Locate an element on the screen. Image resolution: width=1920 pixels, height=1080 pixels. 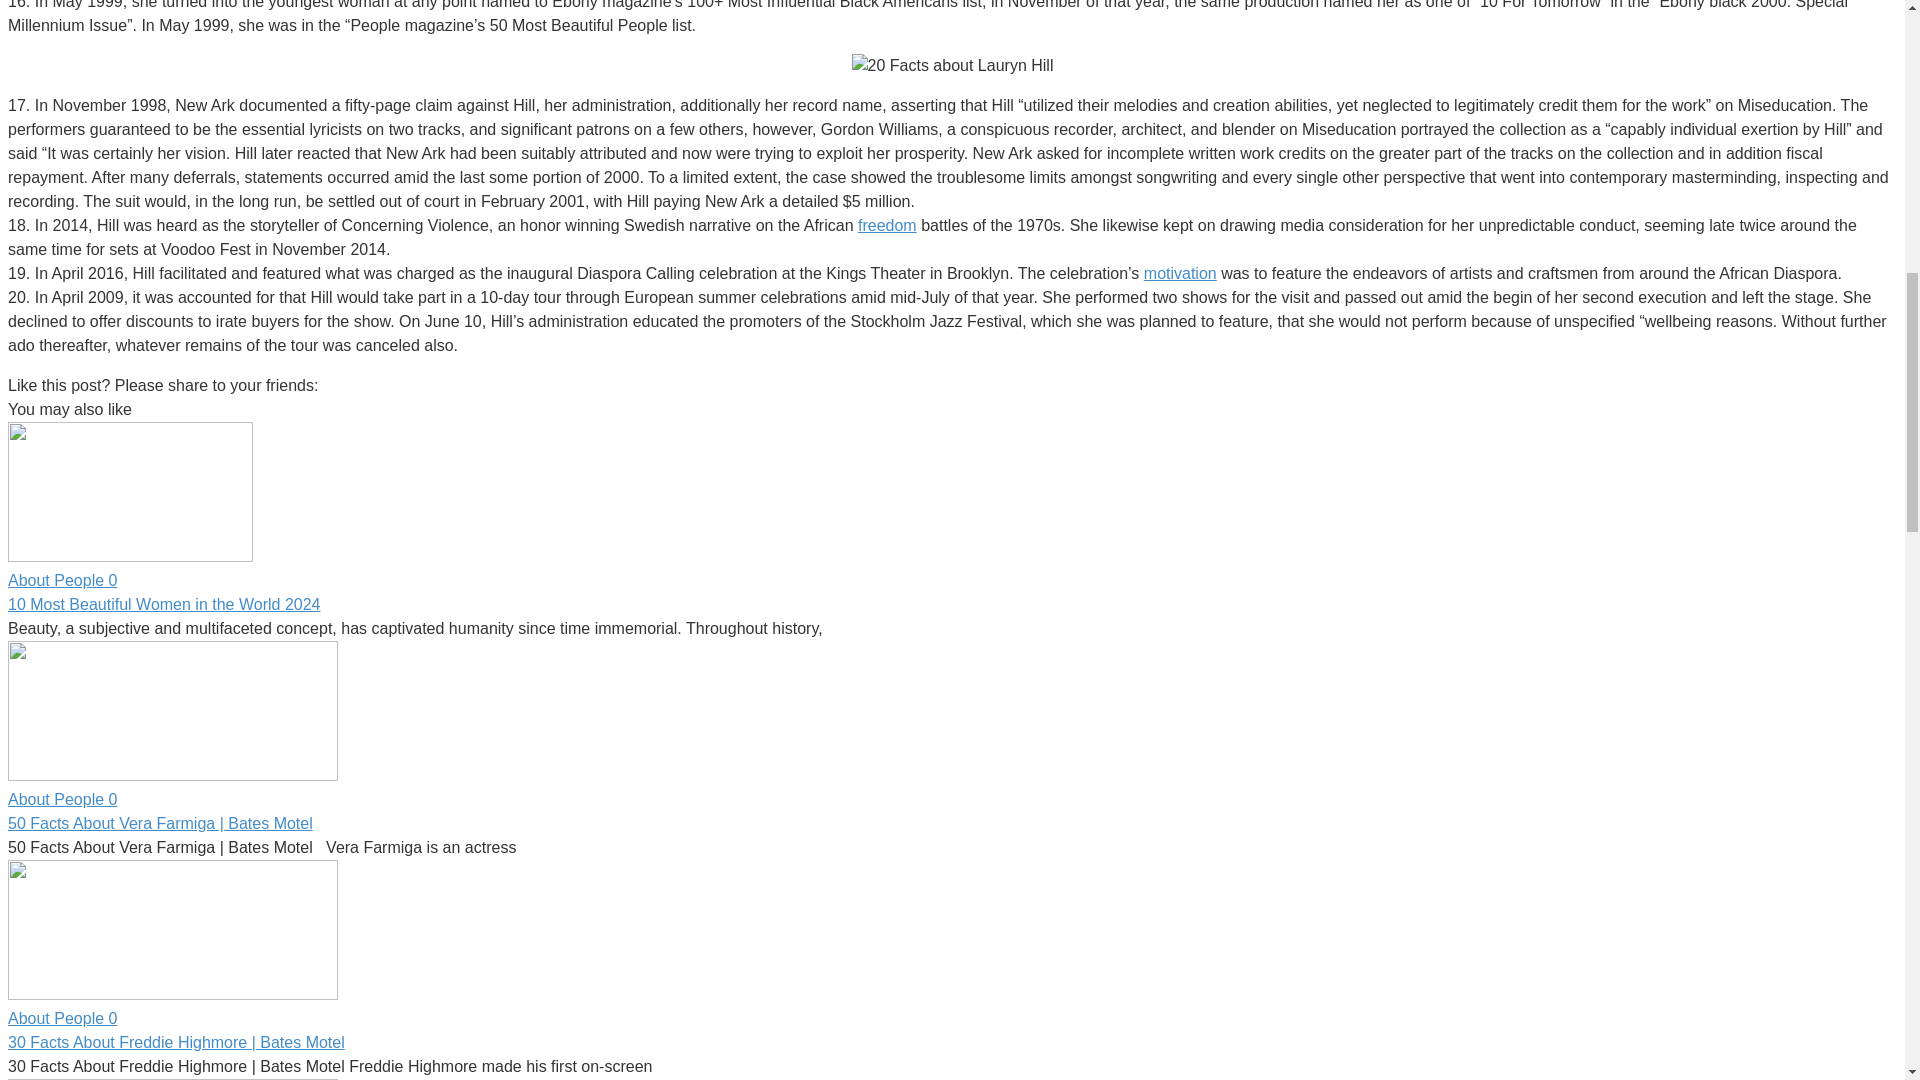
The Statue of Liberty and Ellis Island: A Symbol of Freedom is located at coordinates (888, 226).